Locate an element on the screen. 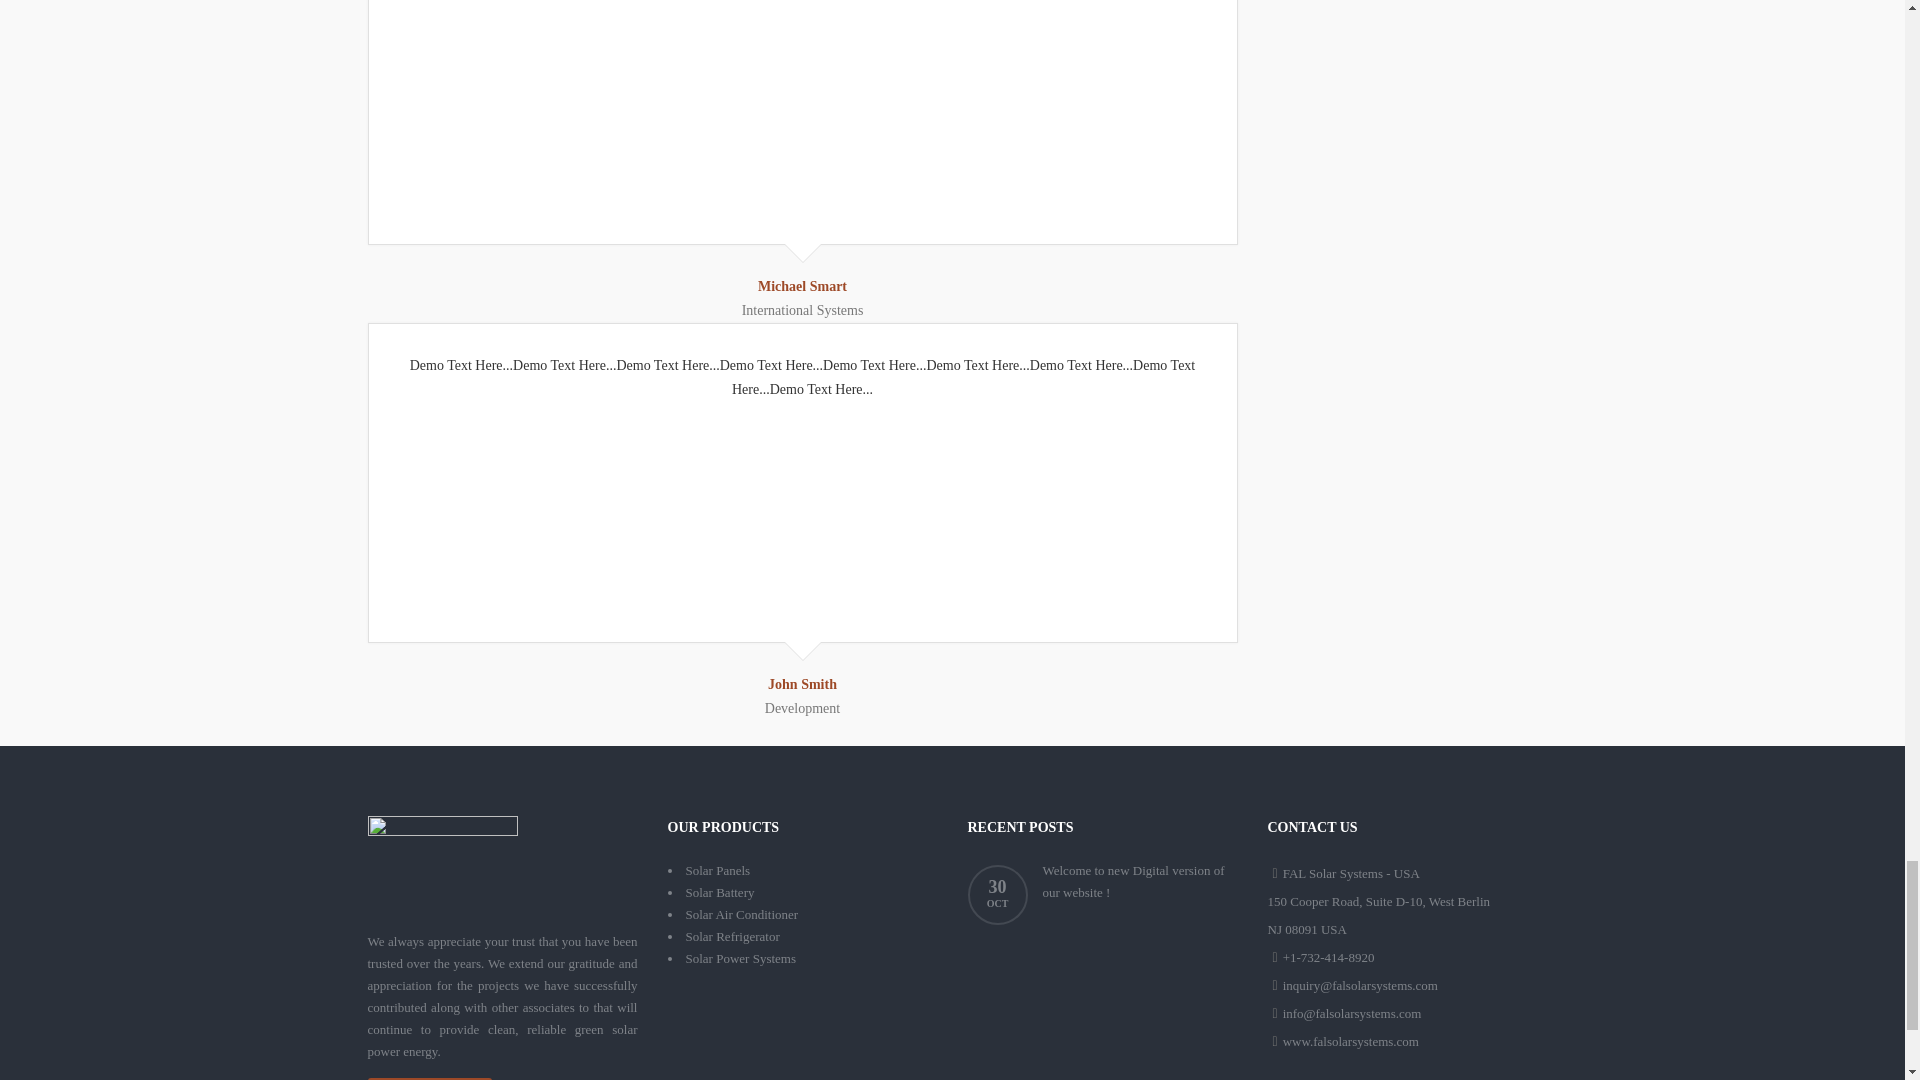 The image size is (1920, 1080). Solar Battery is located at coordinates (720, 892).